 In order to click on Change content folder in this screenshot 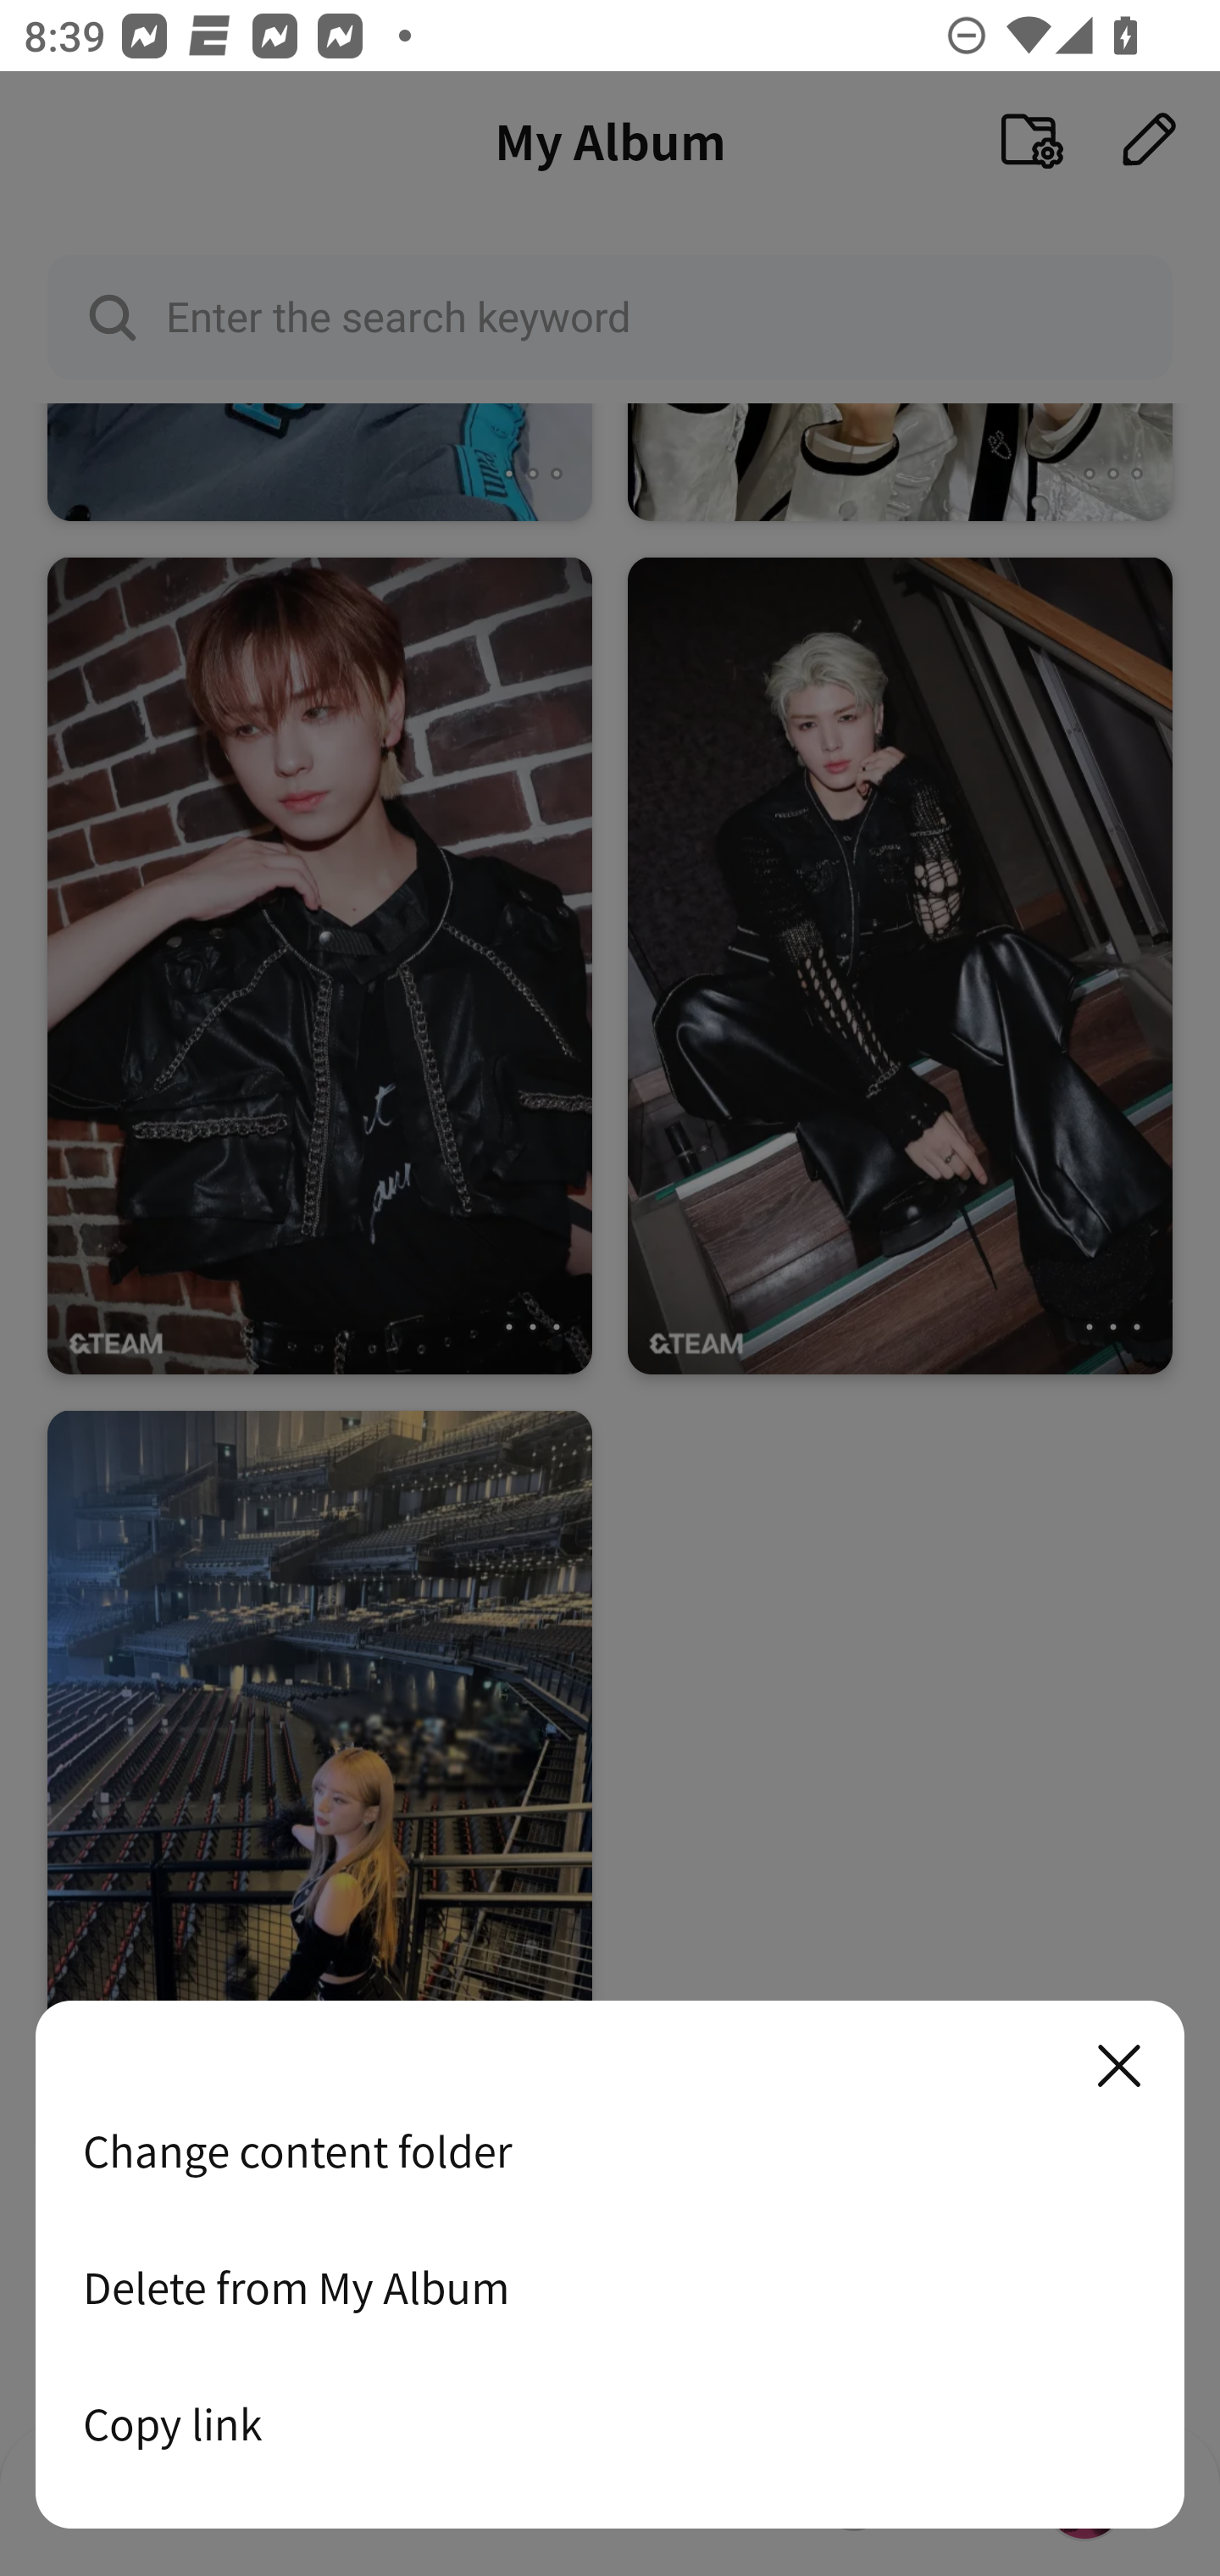, I will do `click(610, 2151)`.